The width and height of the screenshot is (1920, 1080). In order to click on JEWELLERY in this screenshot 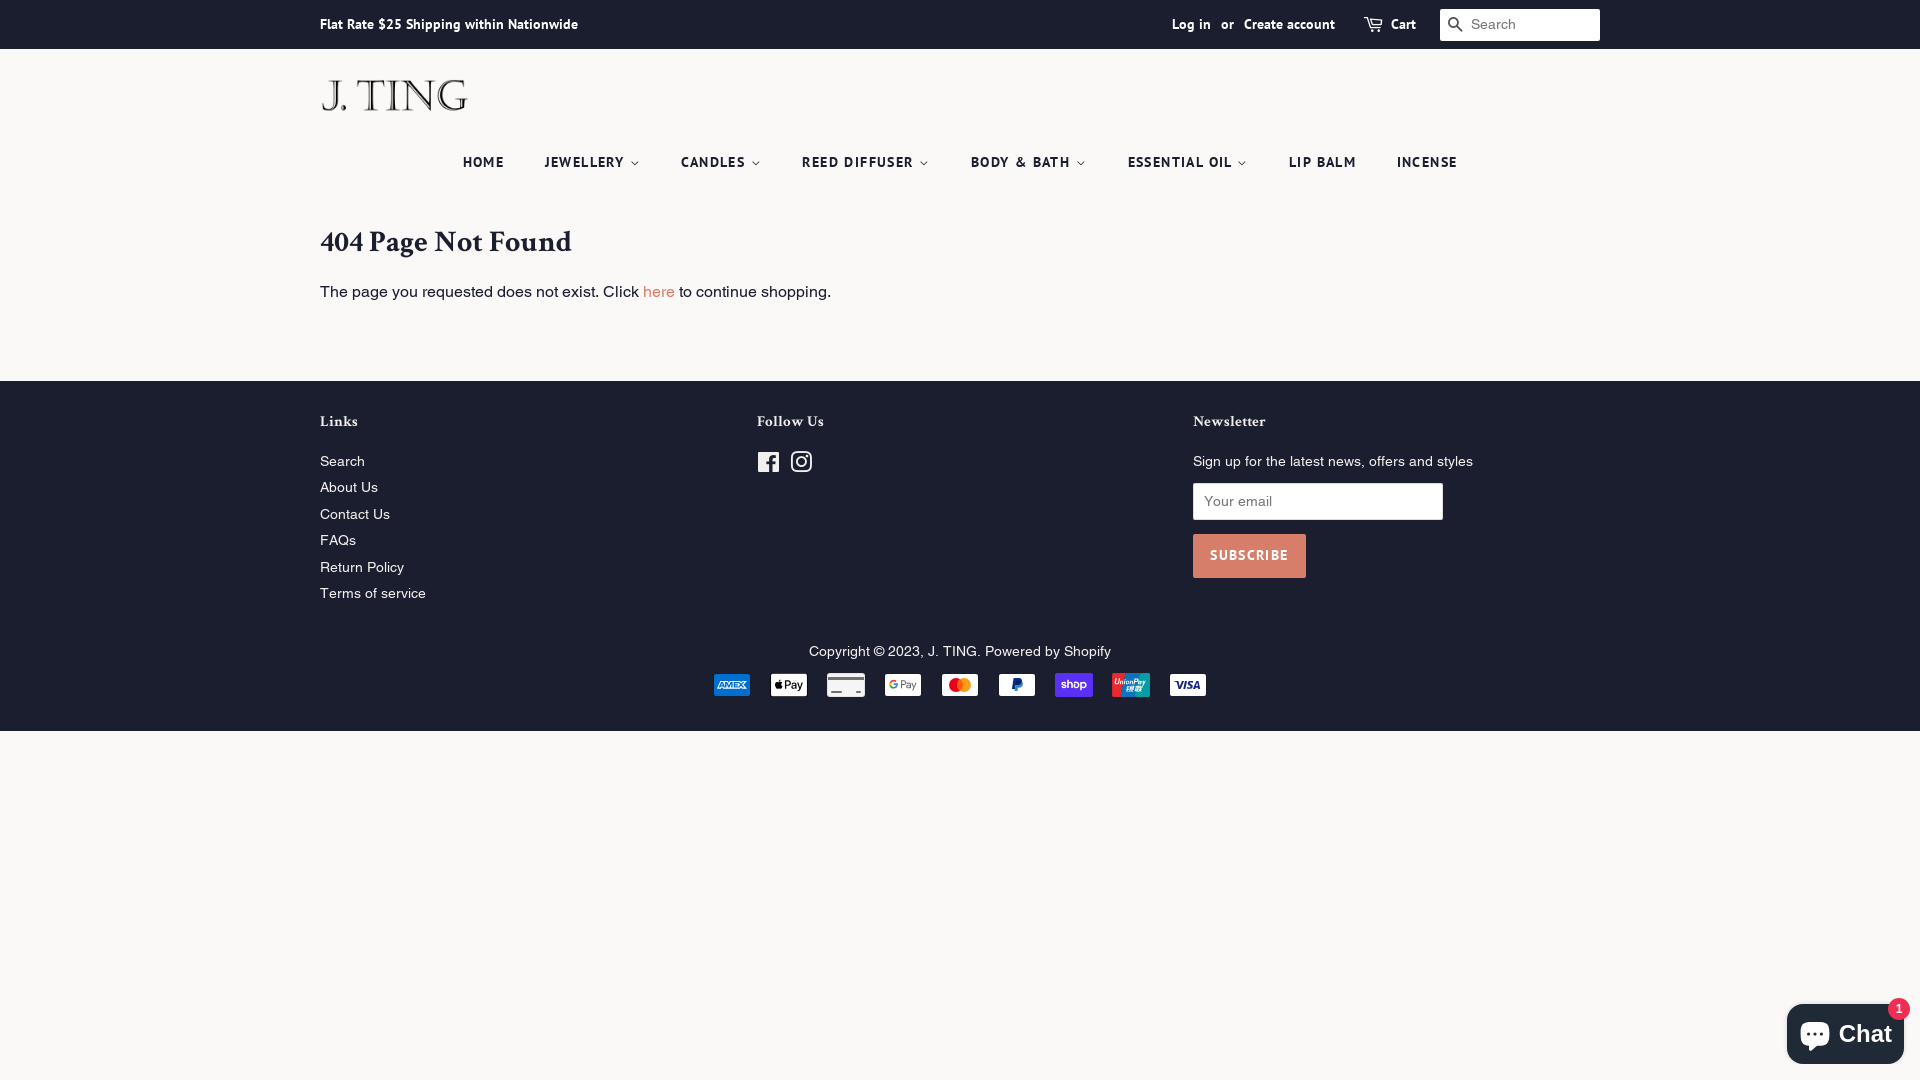, I will do `click(596, 163)`.